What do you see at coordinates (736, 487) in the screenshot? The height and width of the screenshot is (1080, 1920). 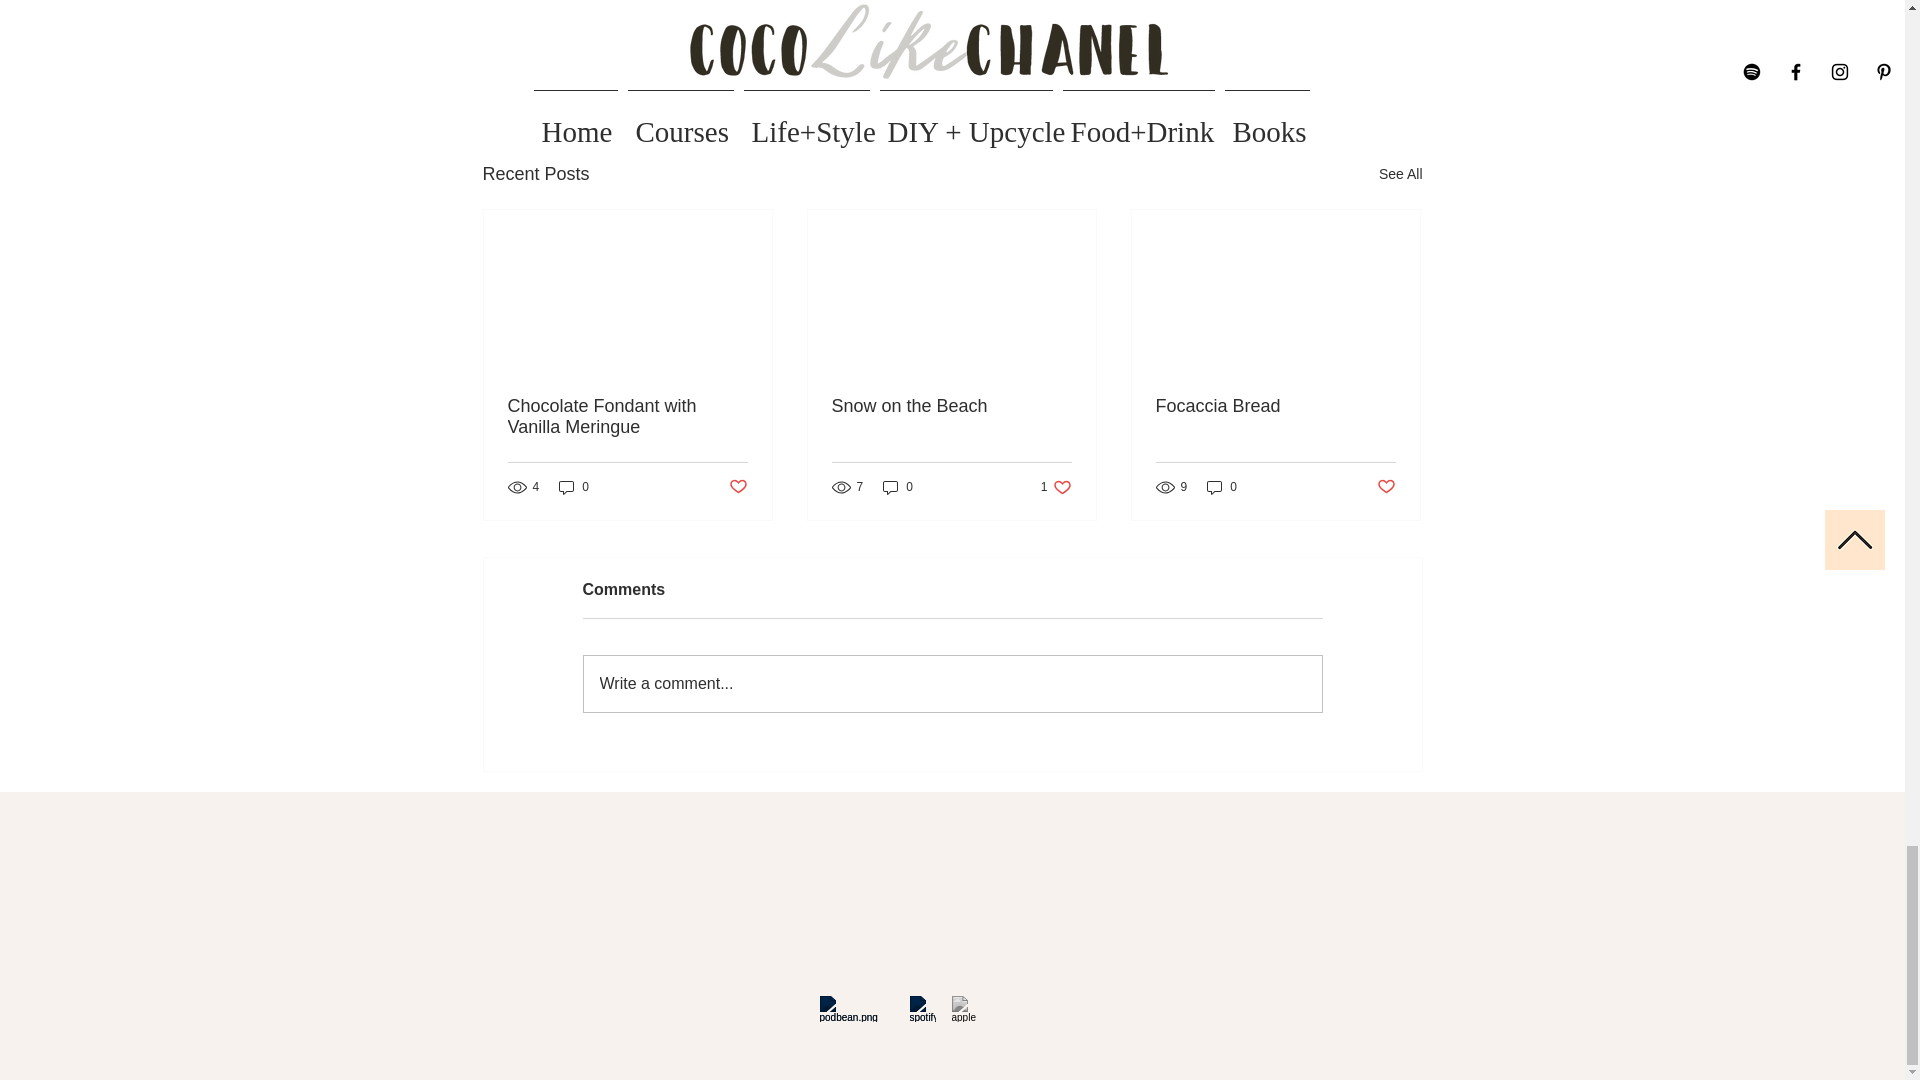 I see `Snow on the Beach` at bounding box center [736, 487].